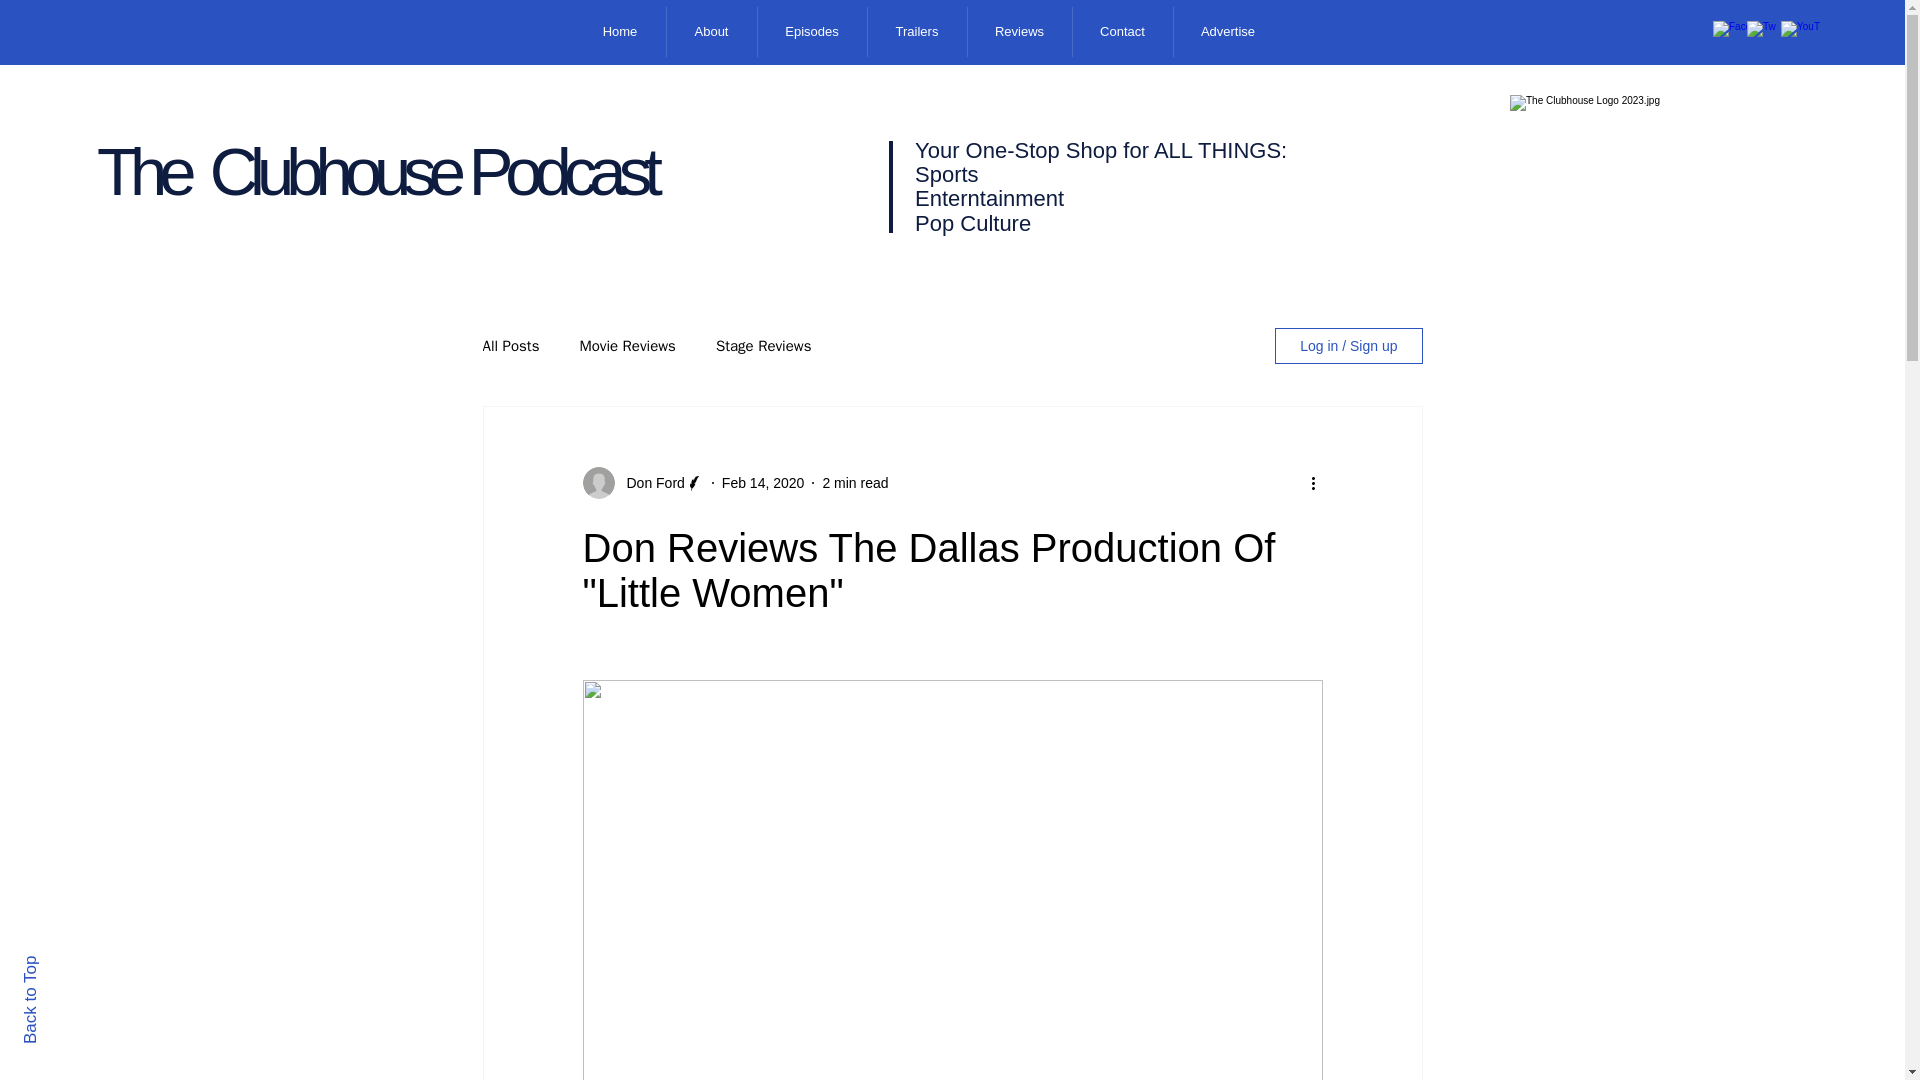 This screenshot has height=1080, width=1920. I want to click on Stage Reviews, so click(764, 345).